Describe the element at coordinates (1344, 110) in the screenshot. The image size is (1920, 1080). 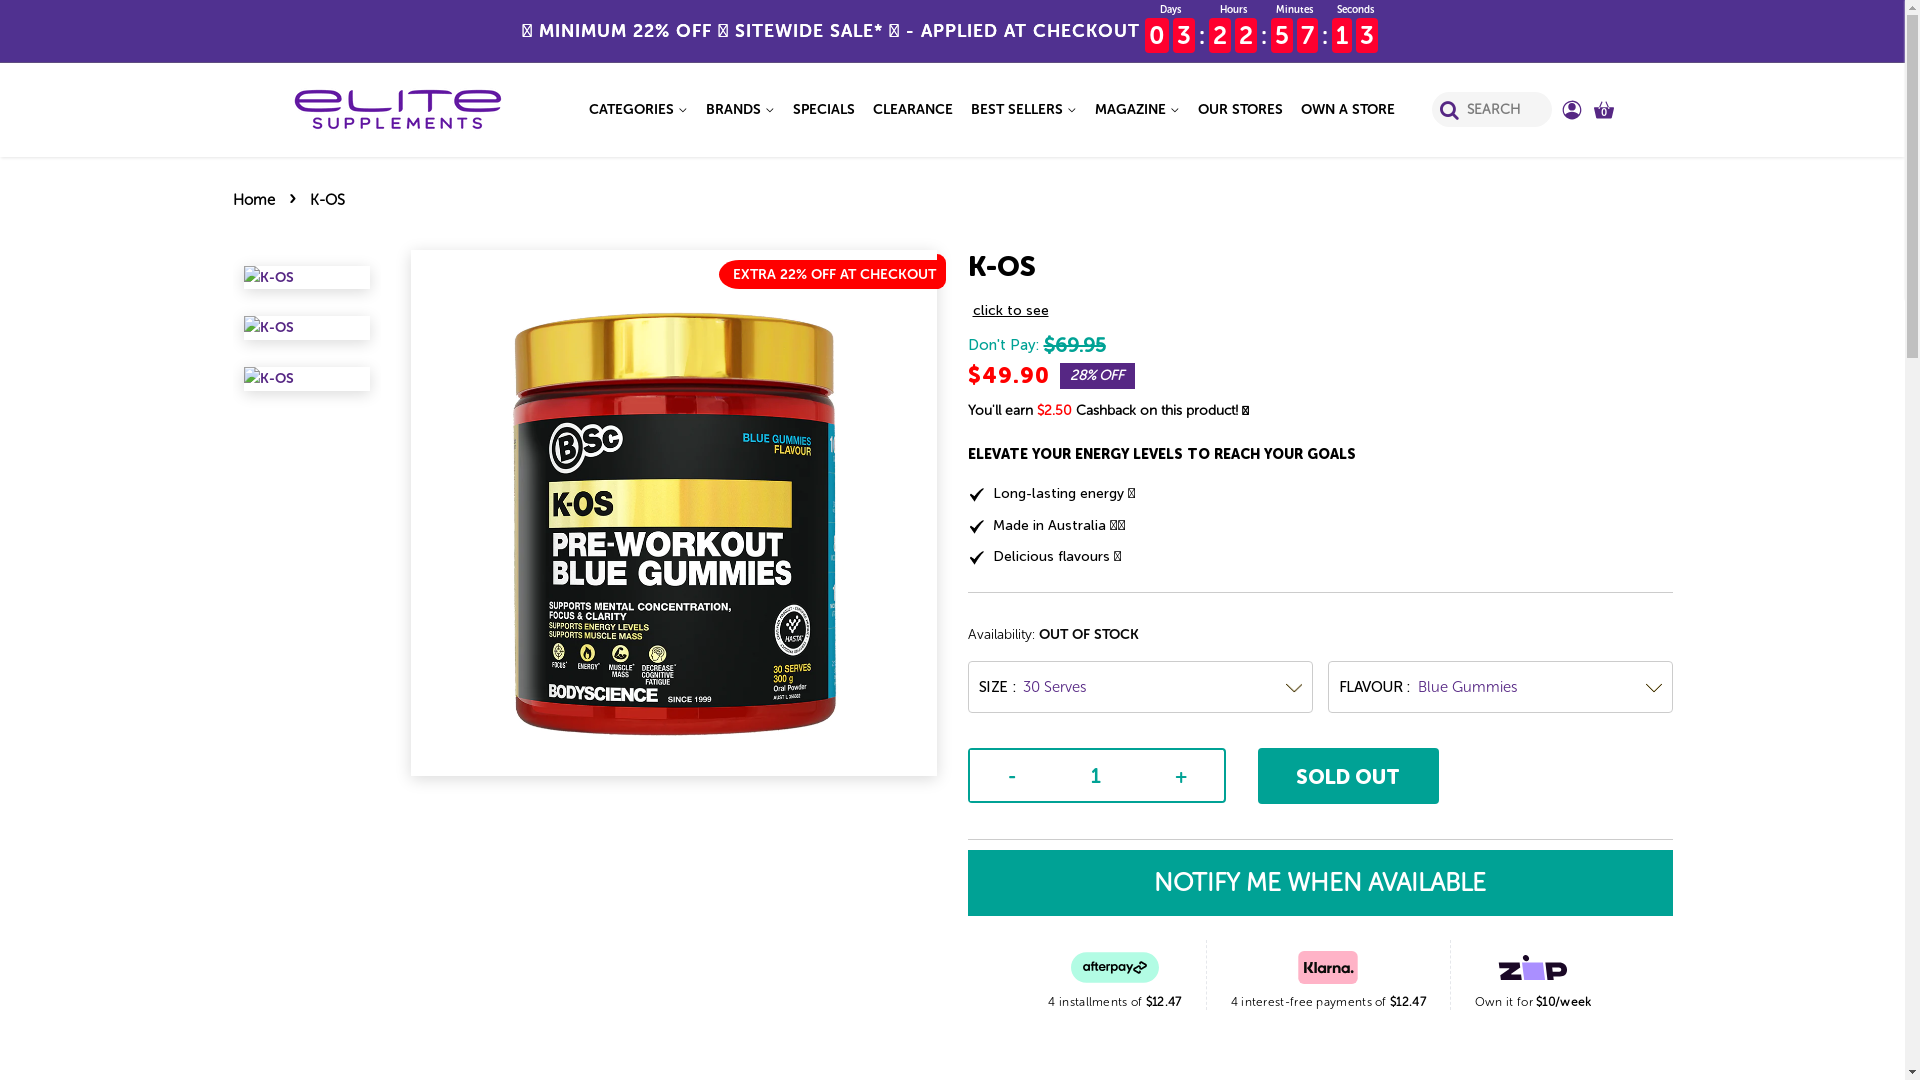
I see `OWN A STORE` at that location.